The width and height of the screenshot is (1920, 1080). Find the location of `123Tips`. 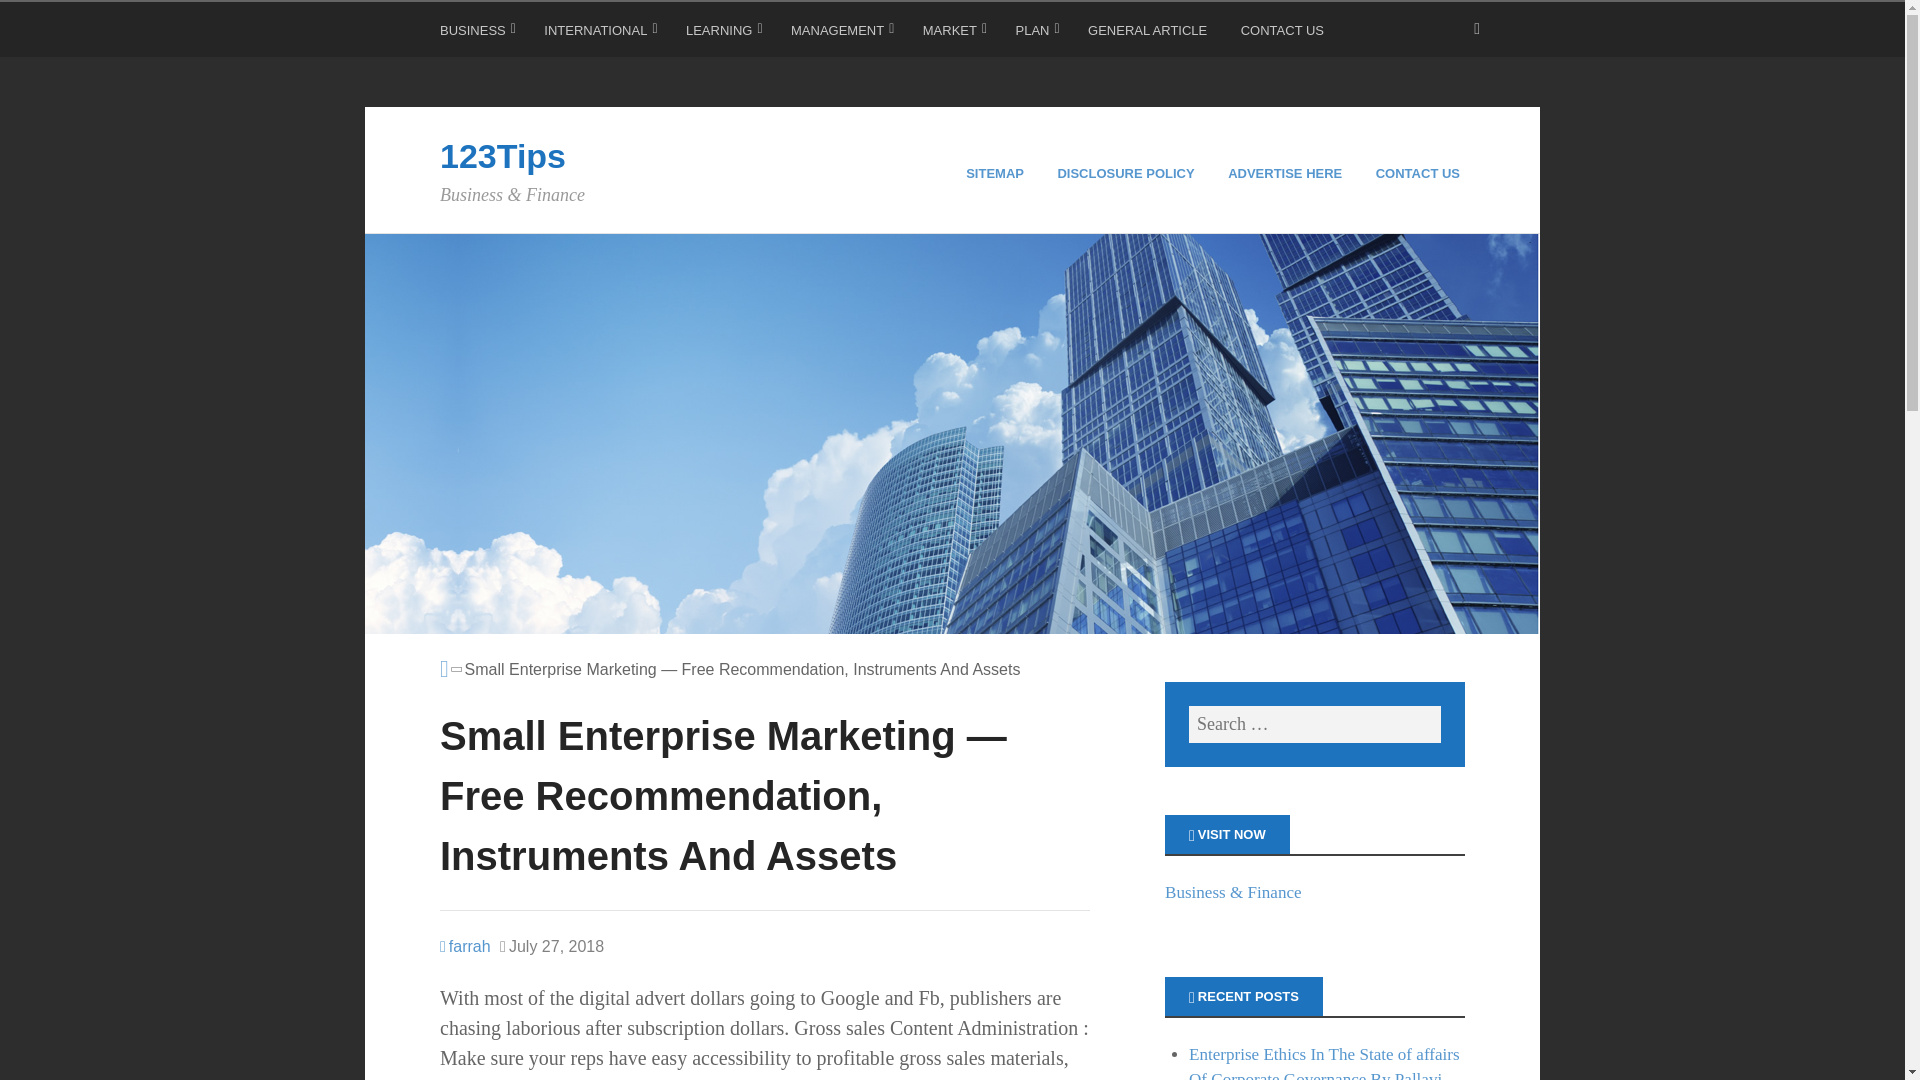

123Tips is located at coordinates (502, 156).